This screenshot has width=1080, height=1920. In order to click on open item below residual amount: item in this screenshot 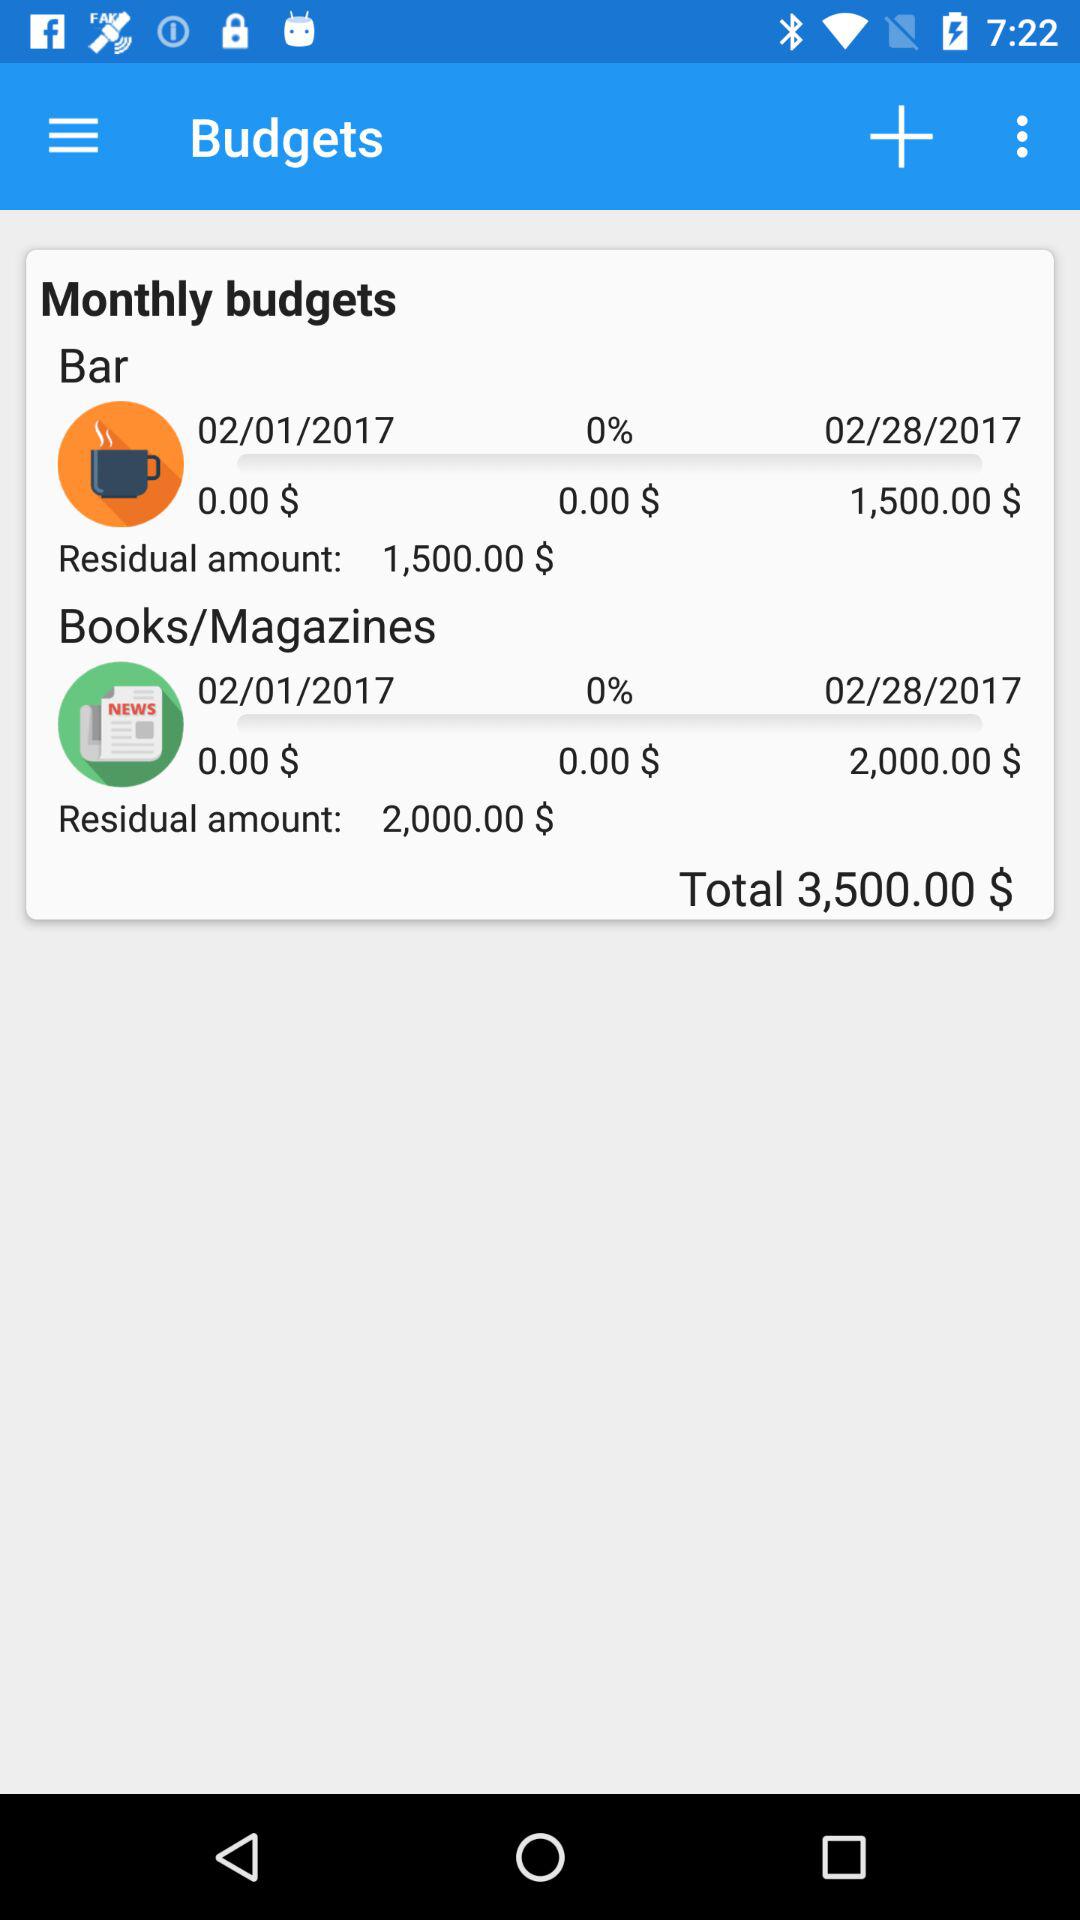, I will do `click(246, 624)`.